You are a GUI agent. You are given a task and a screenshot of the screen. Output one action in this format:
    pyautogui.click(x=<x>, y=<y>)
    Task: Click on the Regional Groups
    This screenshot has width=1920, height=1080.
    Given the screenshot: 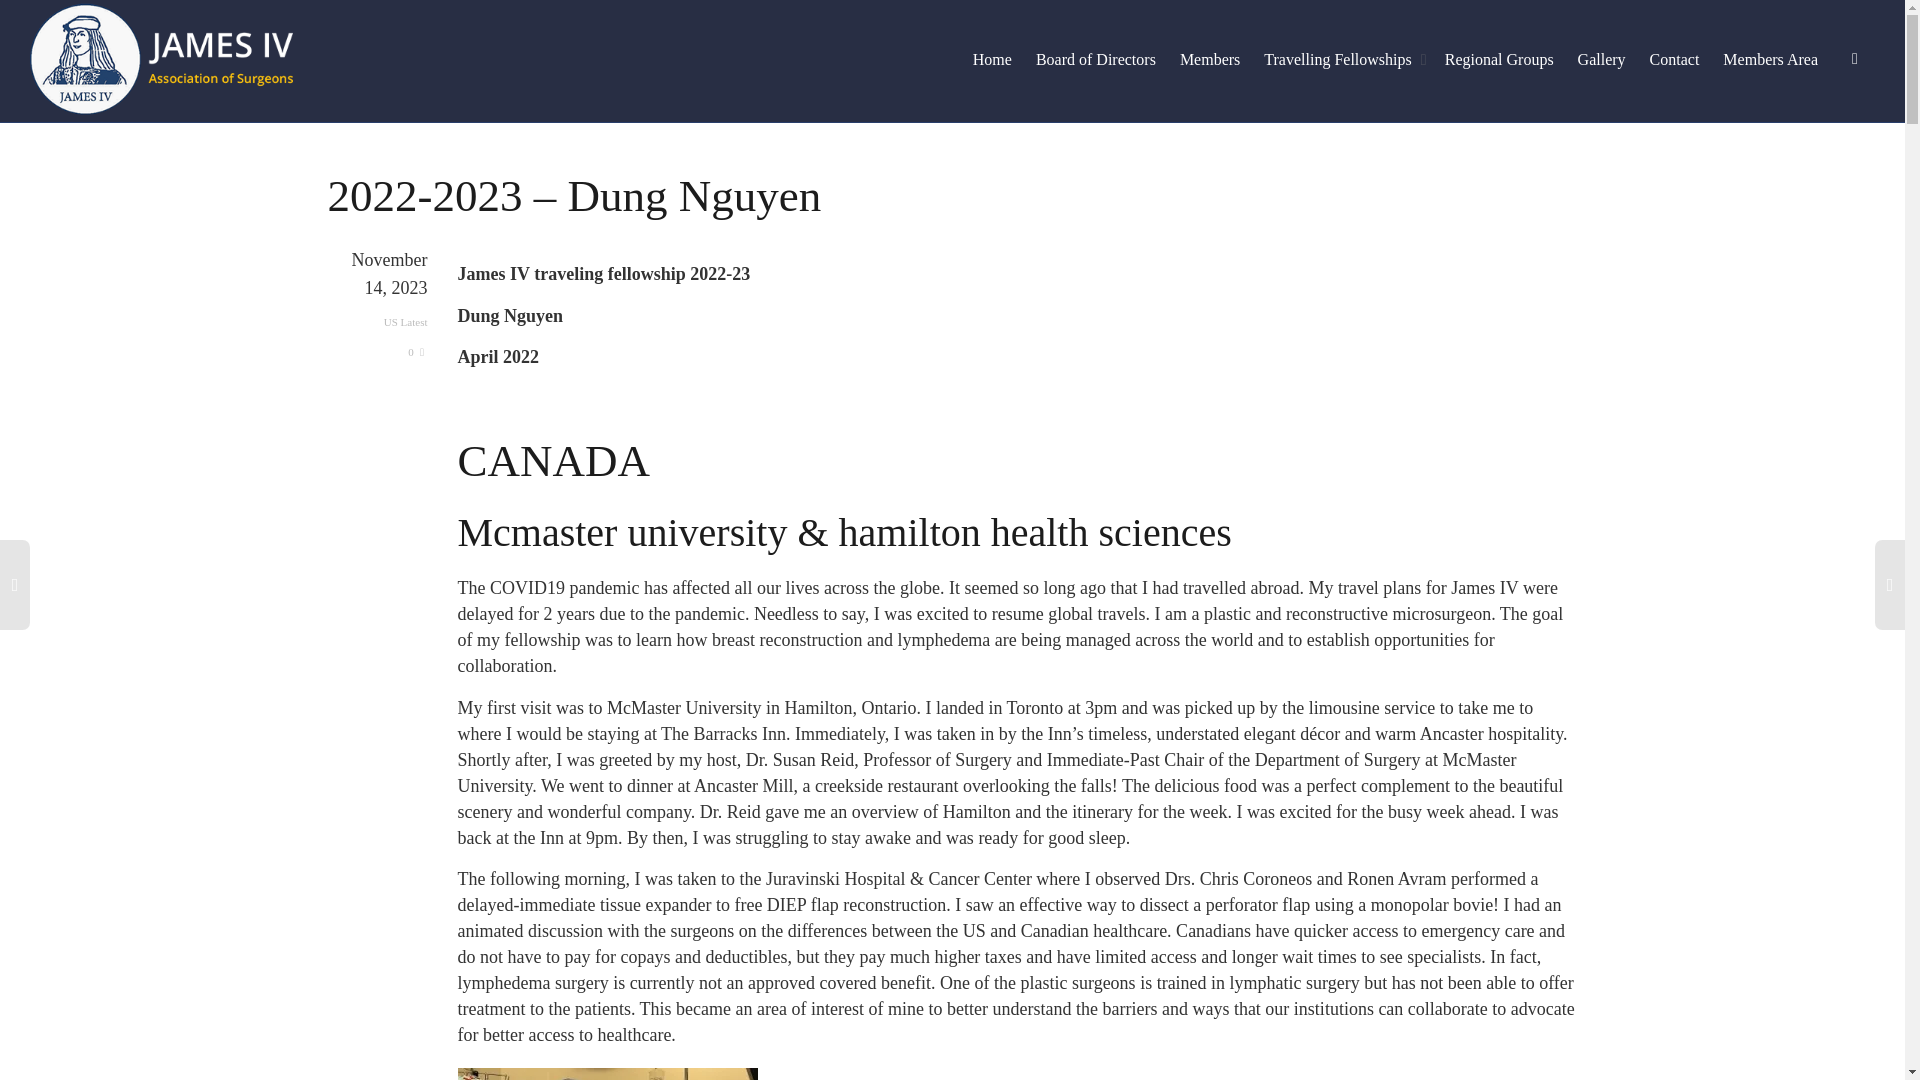 What is the action you would take?
    pyautogui.click(x=1499, y=60)
    